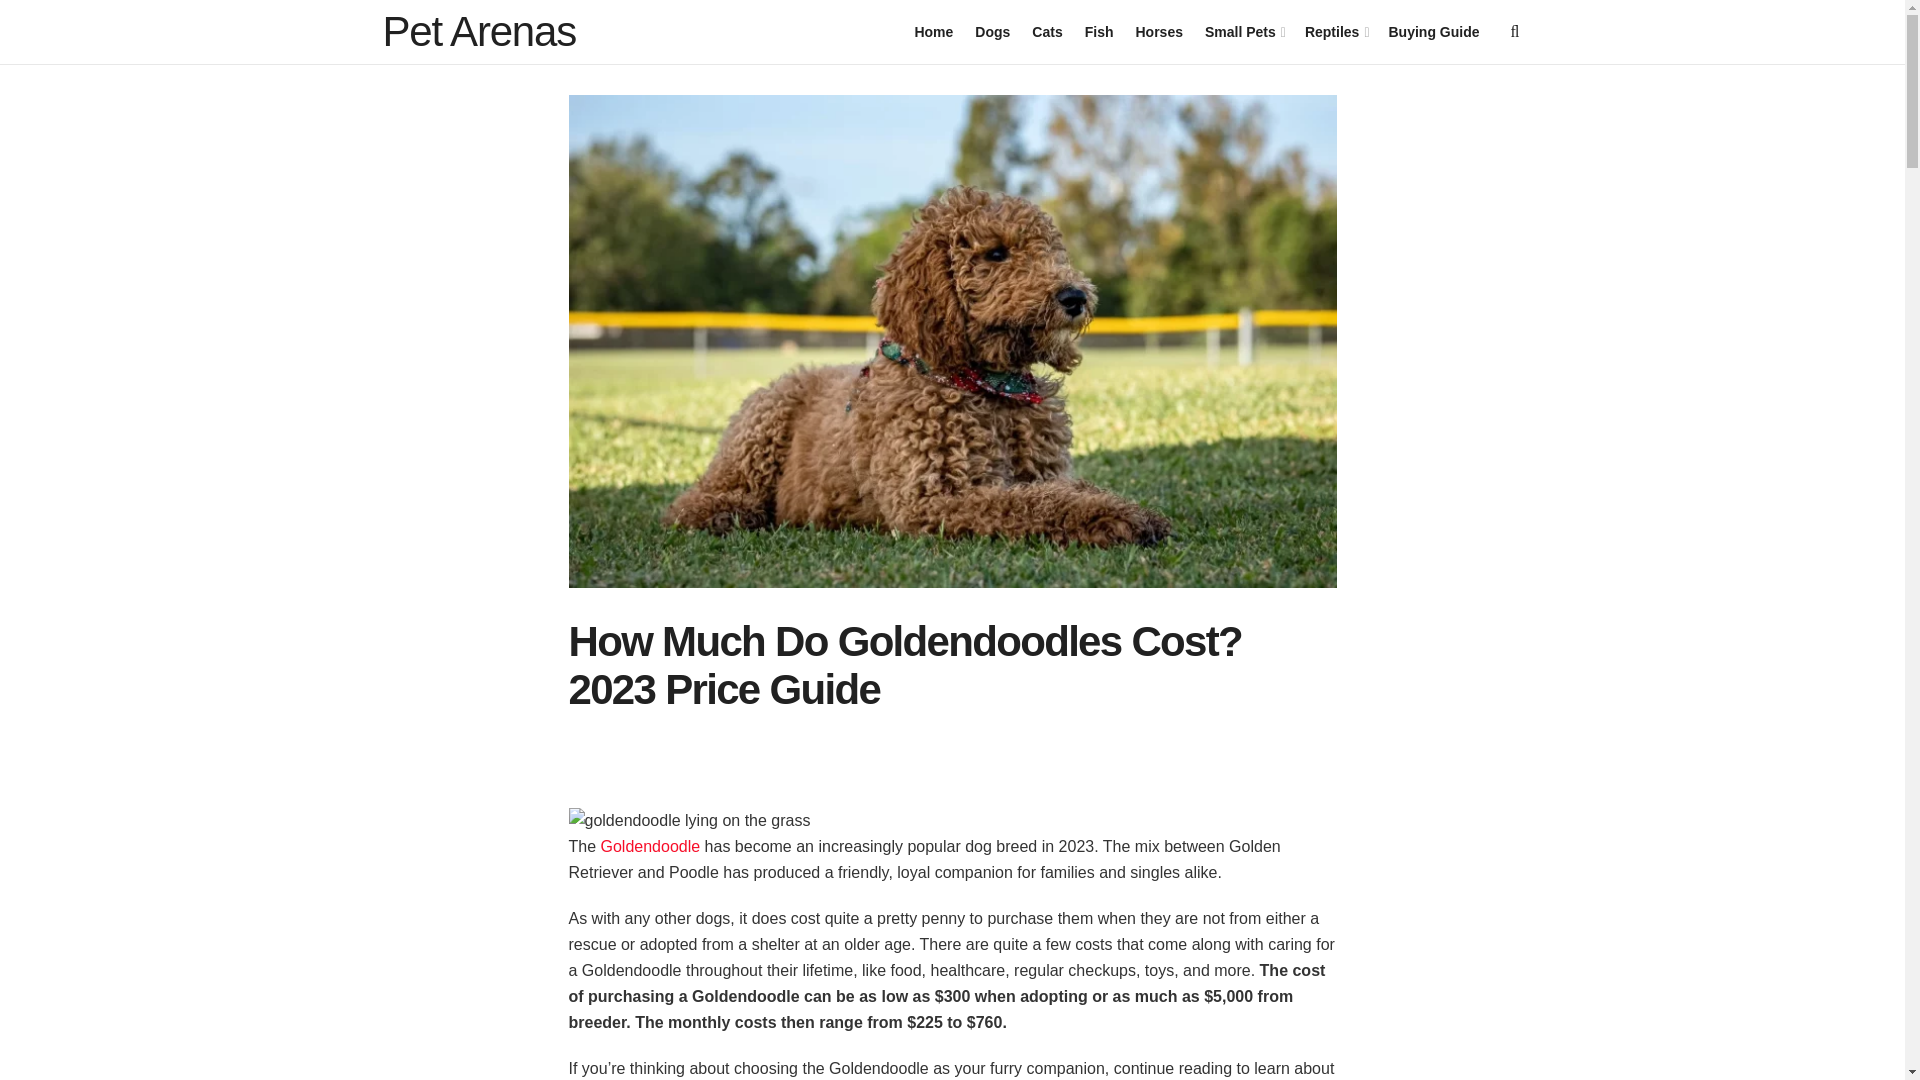 The height and width of the screenshot is (1080, 1920). I want to click on Goldendoodle, so click(650, 846).